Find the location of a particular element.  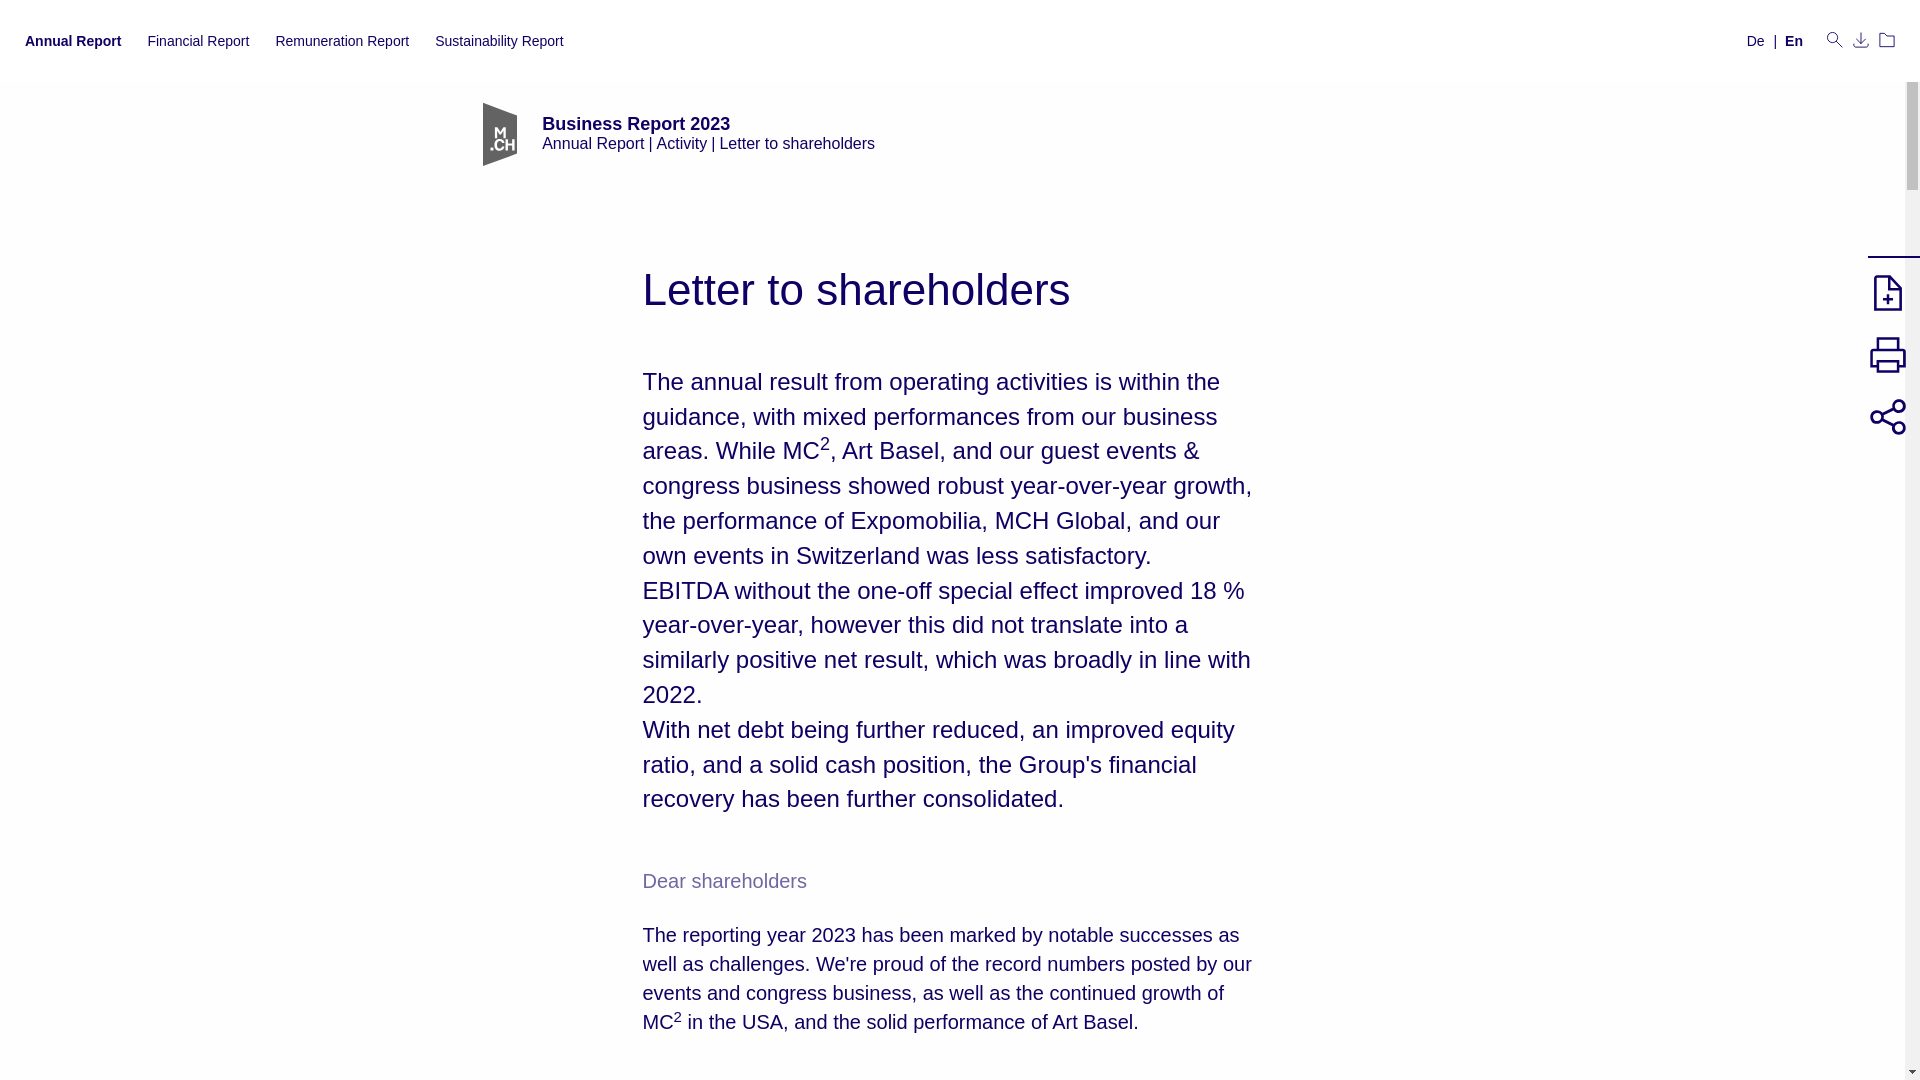

Financial Report is located at coordinates (198, 40).